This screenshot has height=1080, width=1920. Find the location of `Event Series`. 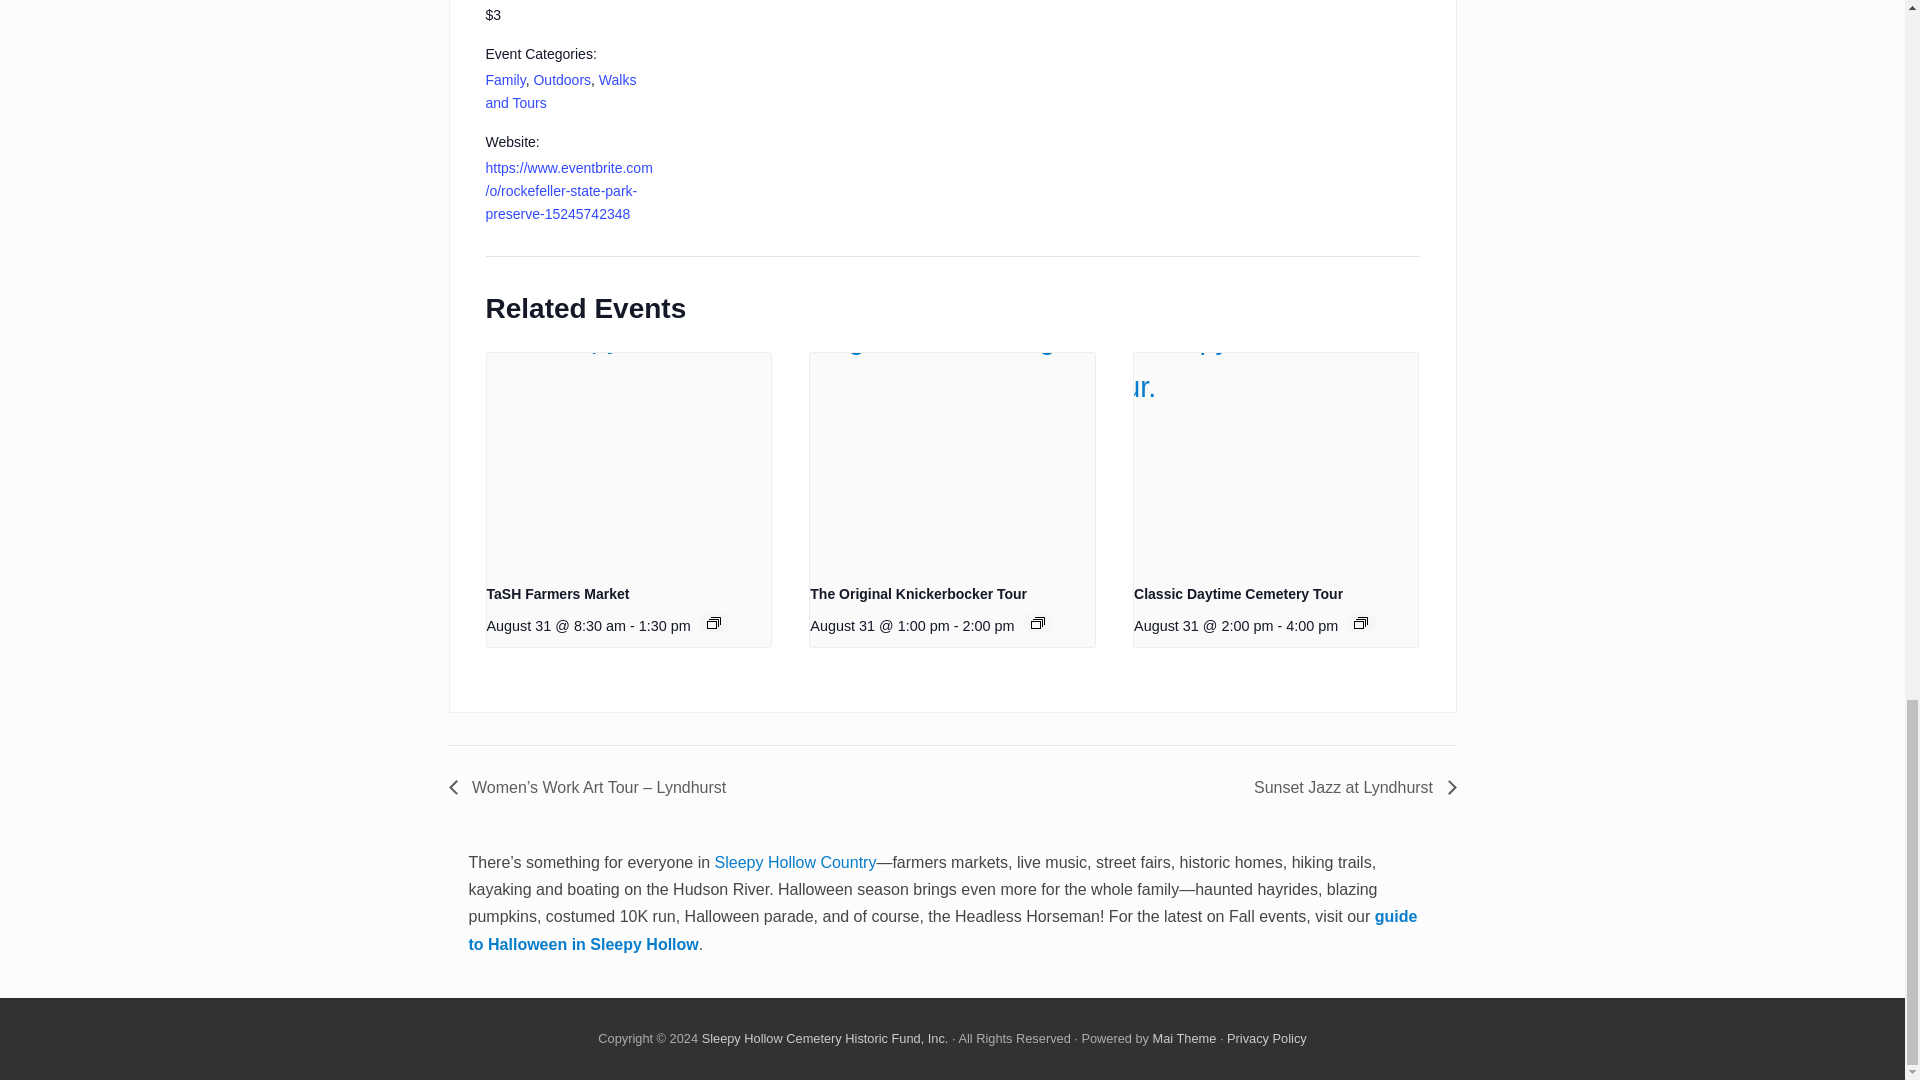

Event Series is located at coordinates (1360, 622).